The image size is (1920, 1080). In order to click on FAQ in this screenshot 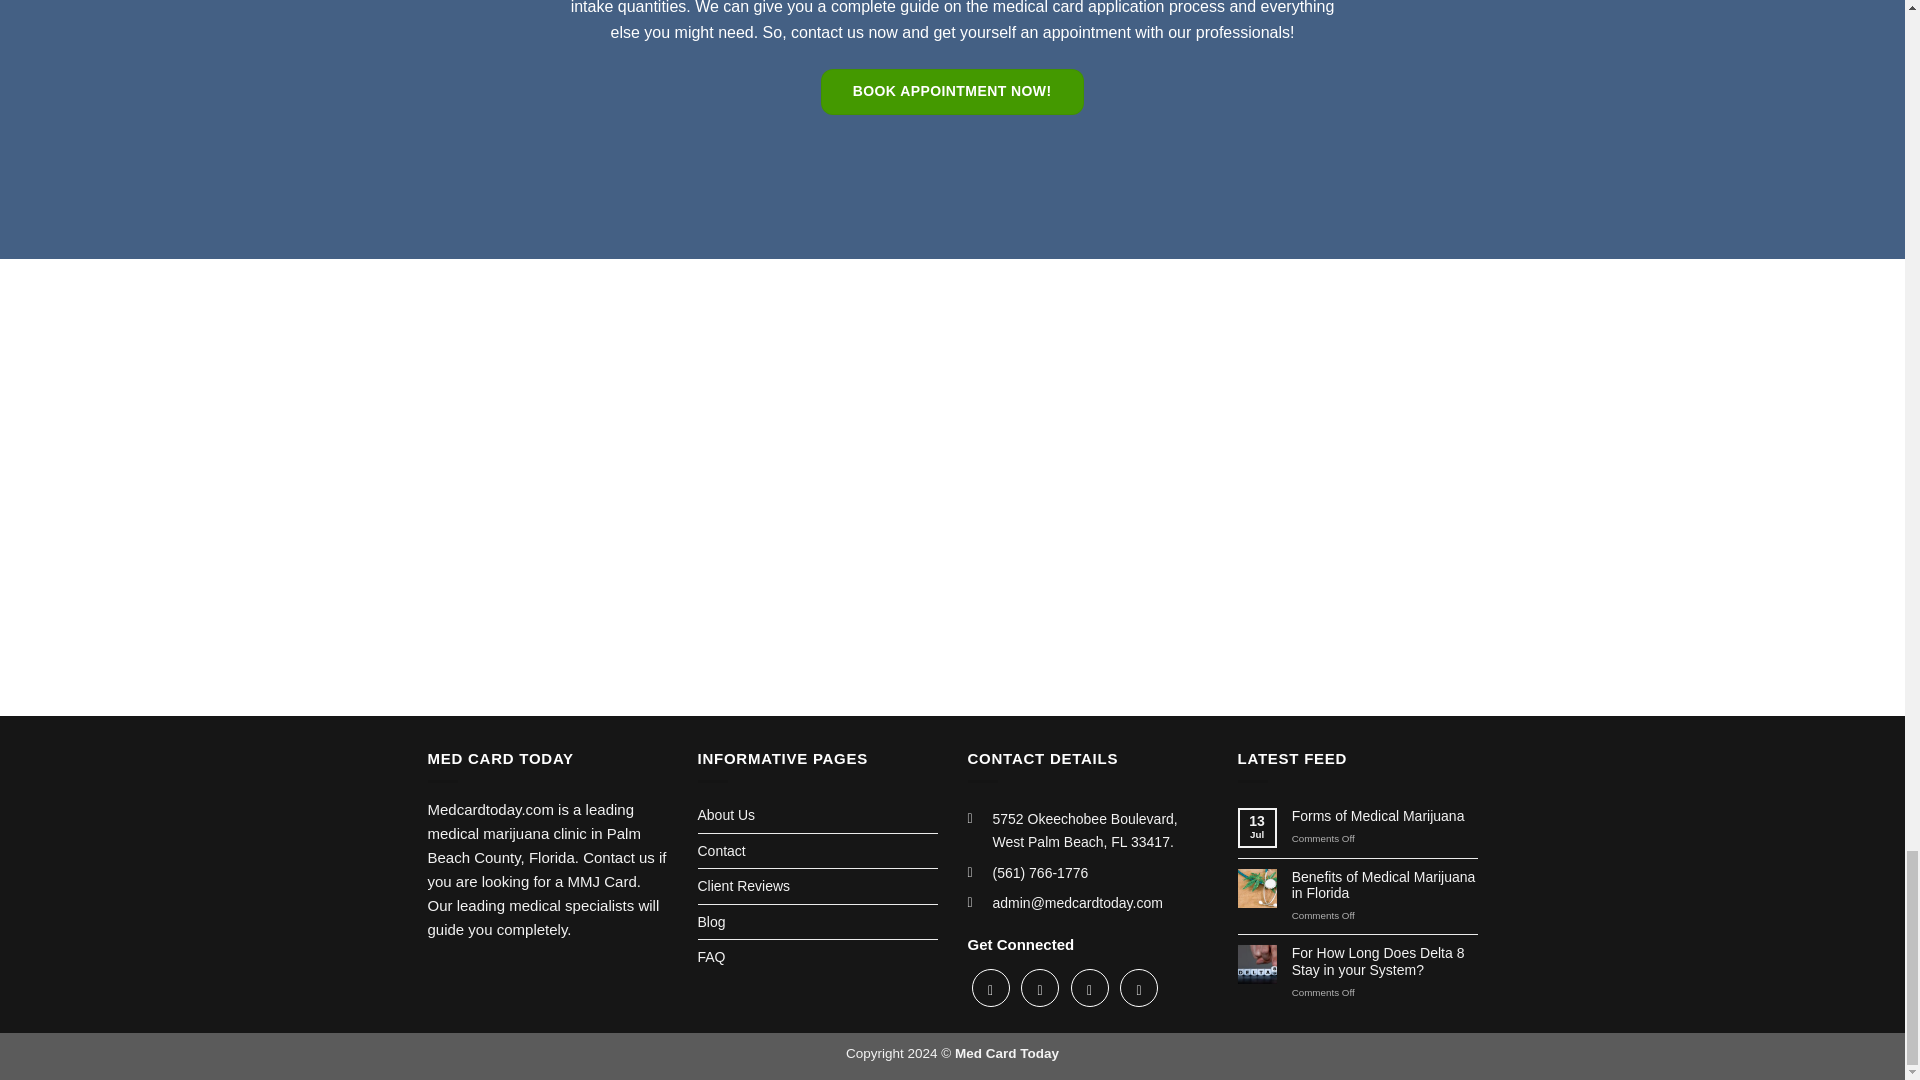, I will do `click(818, 956)`.